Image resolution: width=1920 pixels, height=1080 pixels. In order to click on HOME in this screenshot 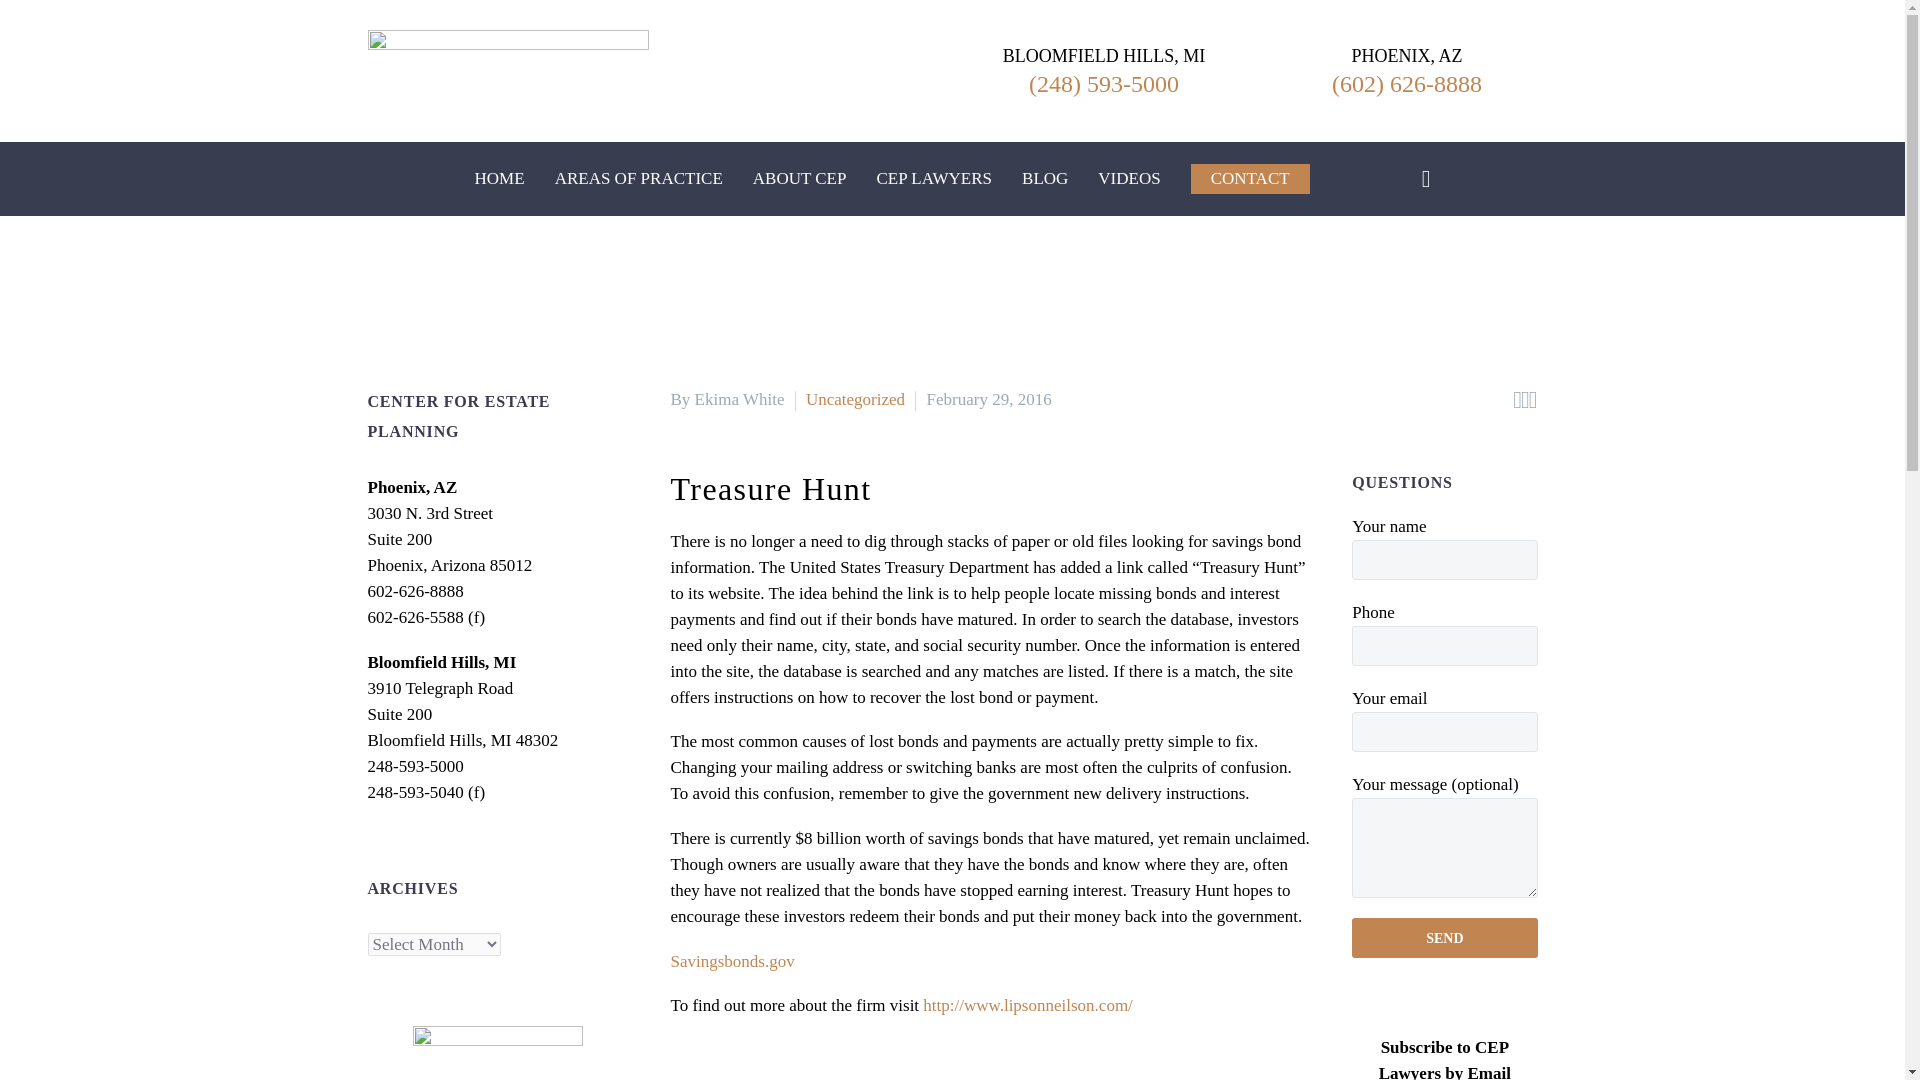, I will do `click(499, 179)`.